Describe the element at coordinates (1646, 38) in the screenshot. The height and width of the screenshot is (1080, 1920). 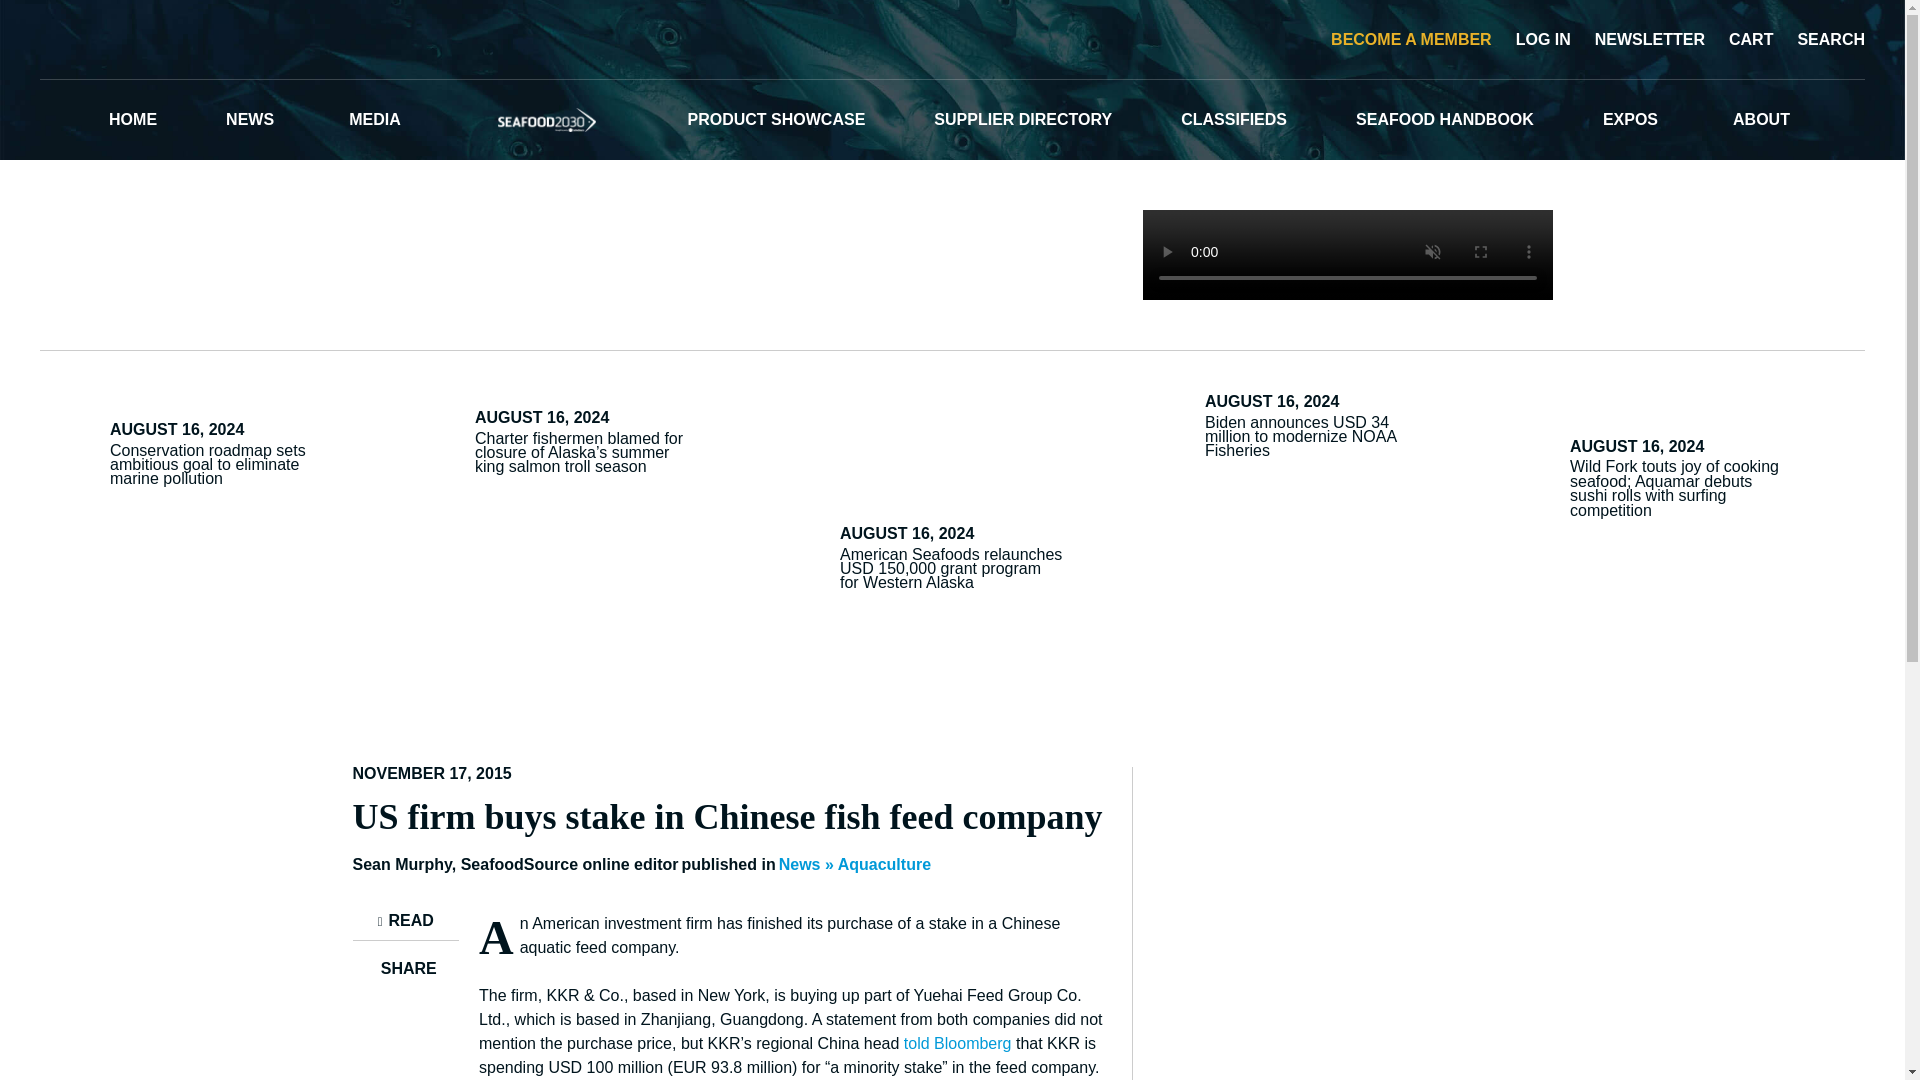
I see `NEWSLETTER` at that location.